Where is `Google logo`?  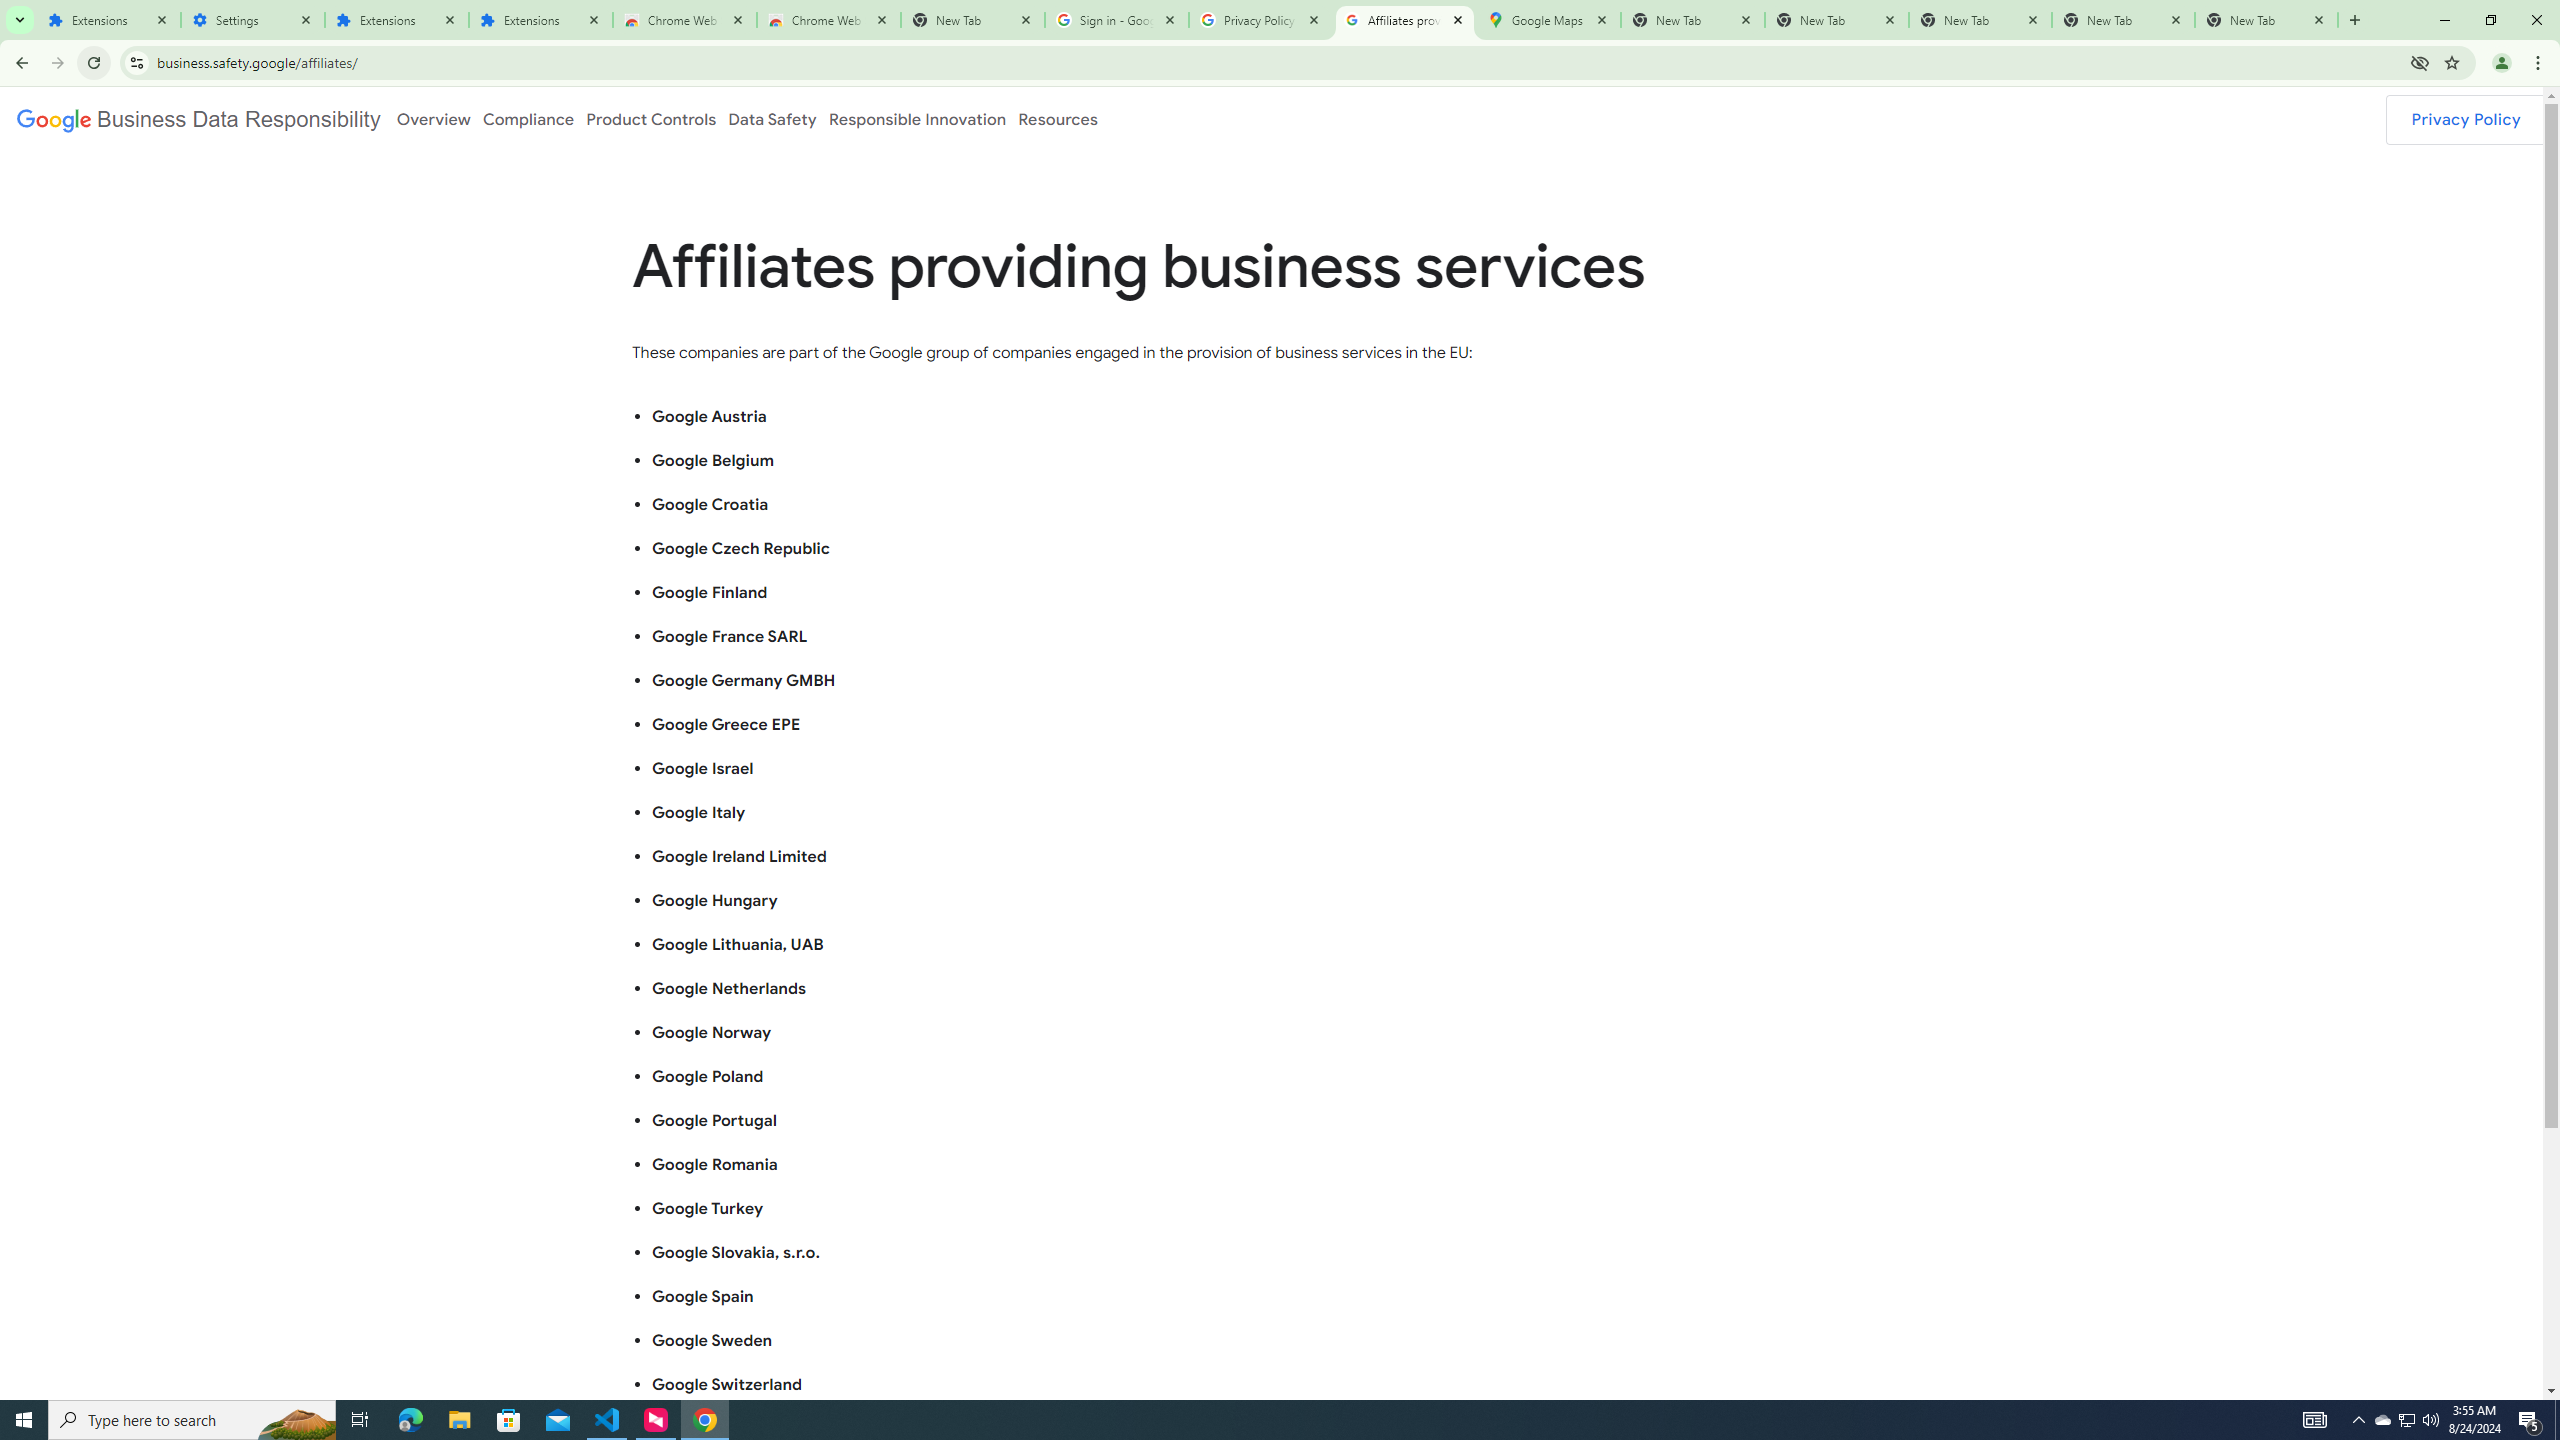
Google logo is located at coordinates (198, 118).